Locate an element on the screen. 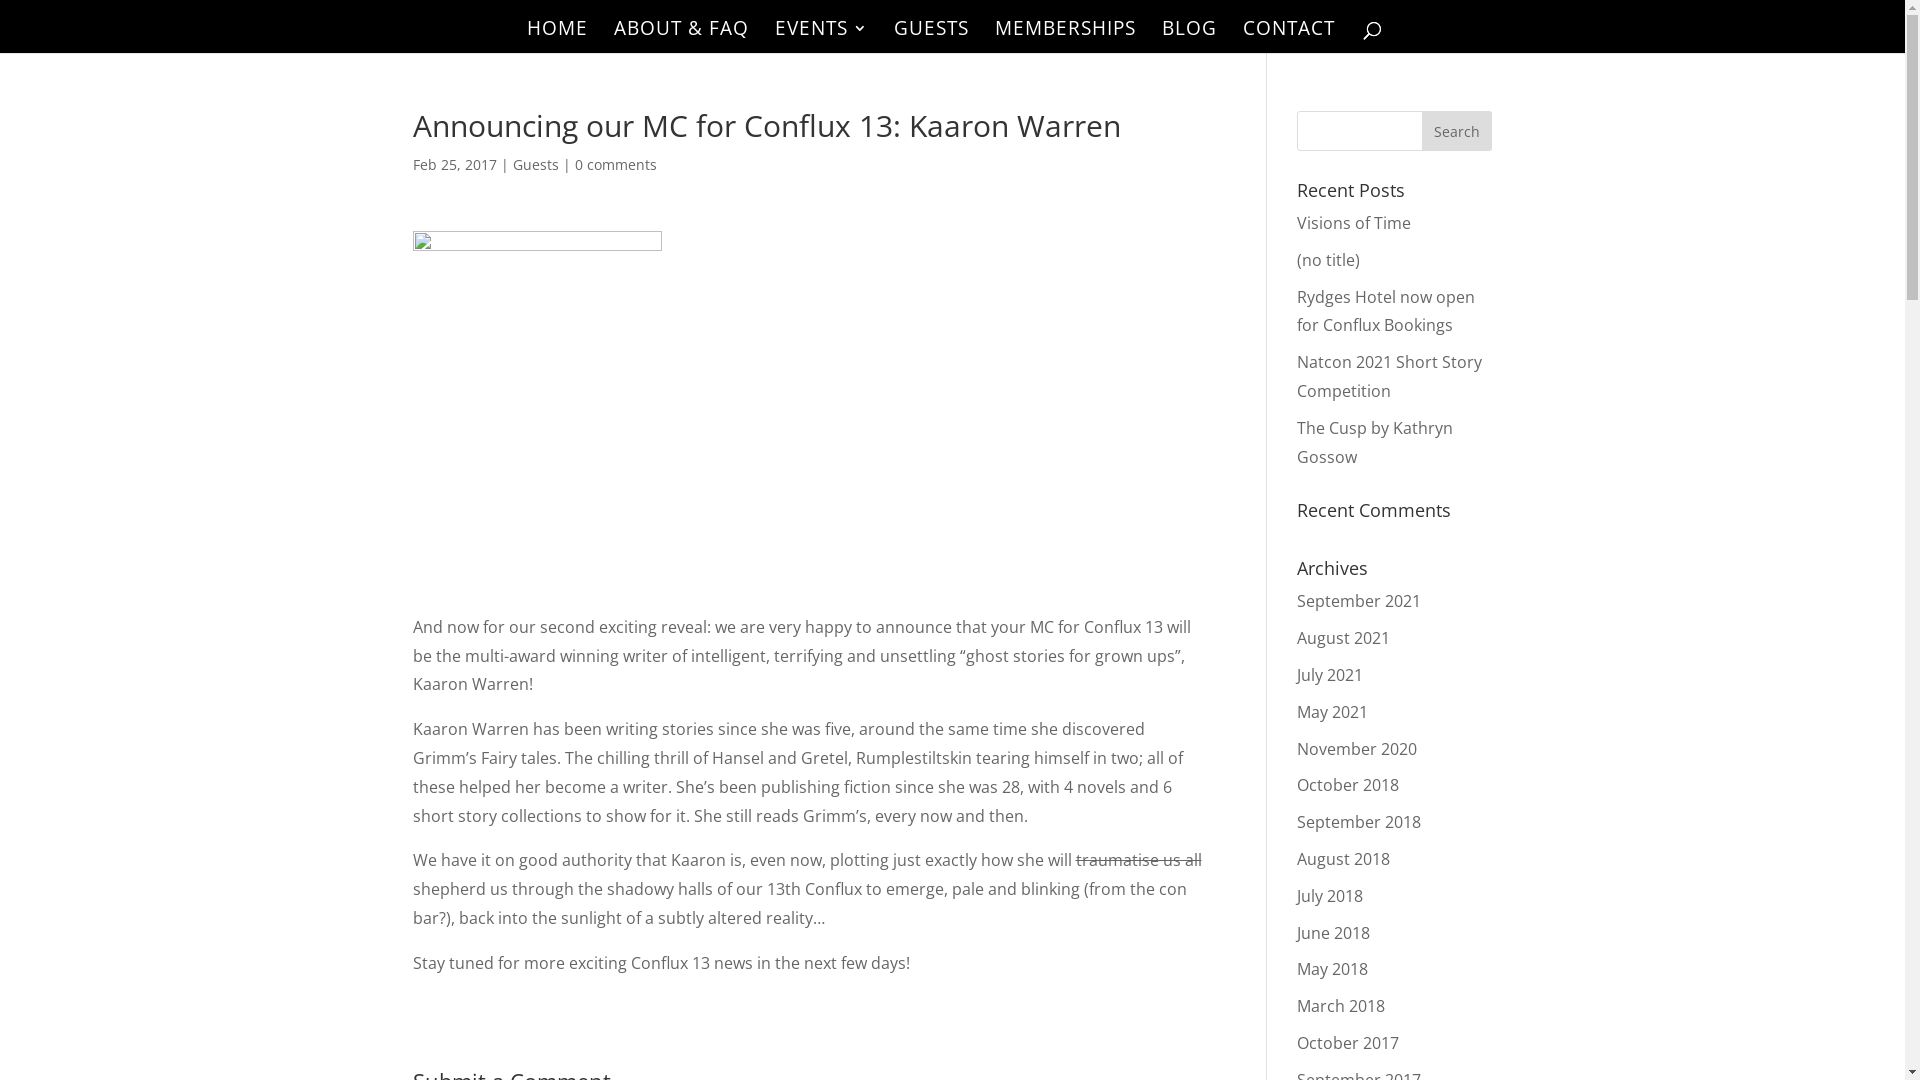 The width and height of the screenshot is (1920, 1080). August 2021 is located at coordinates (1344, 638).